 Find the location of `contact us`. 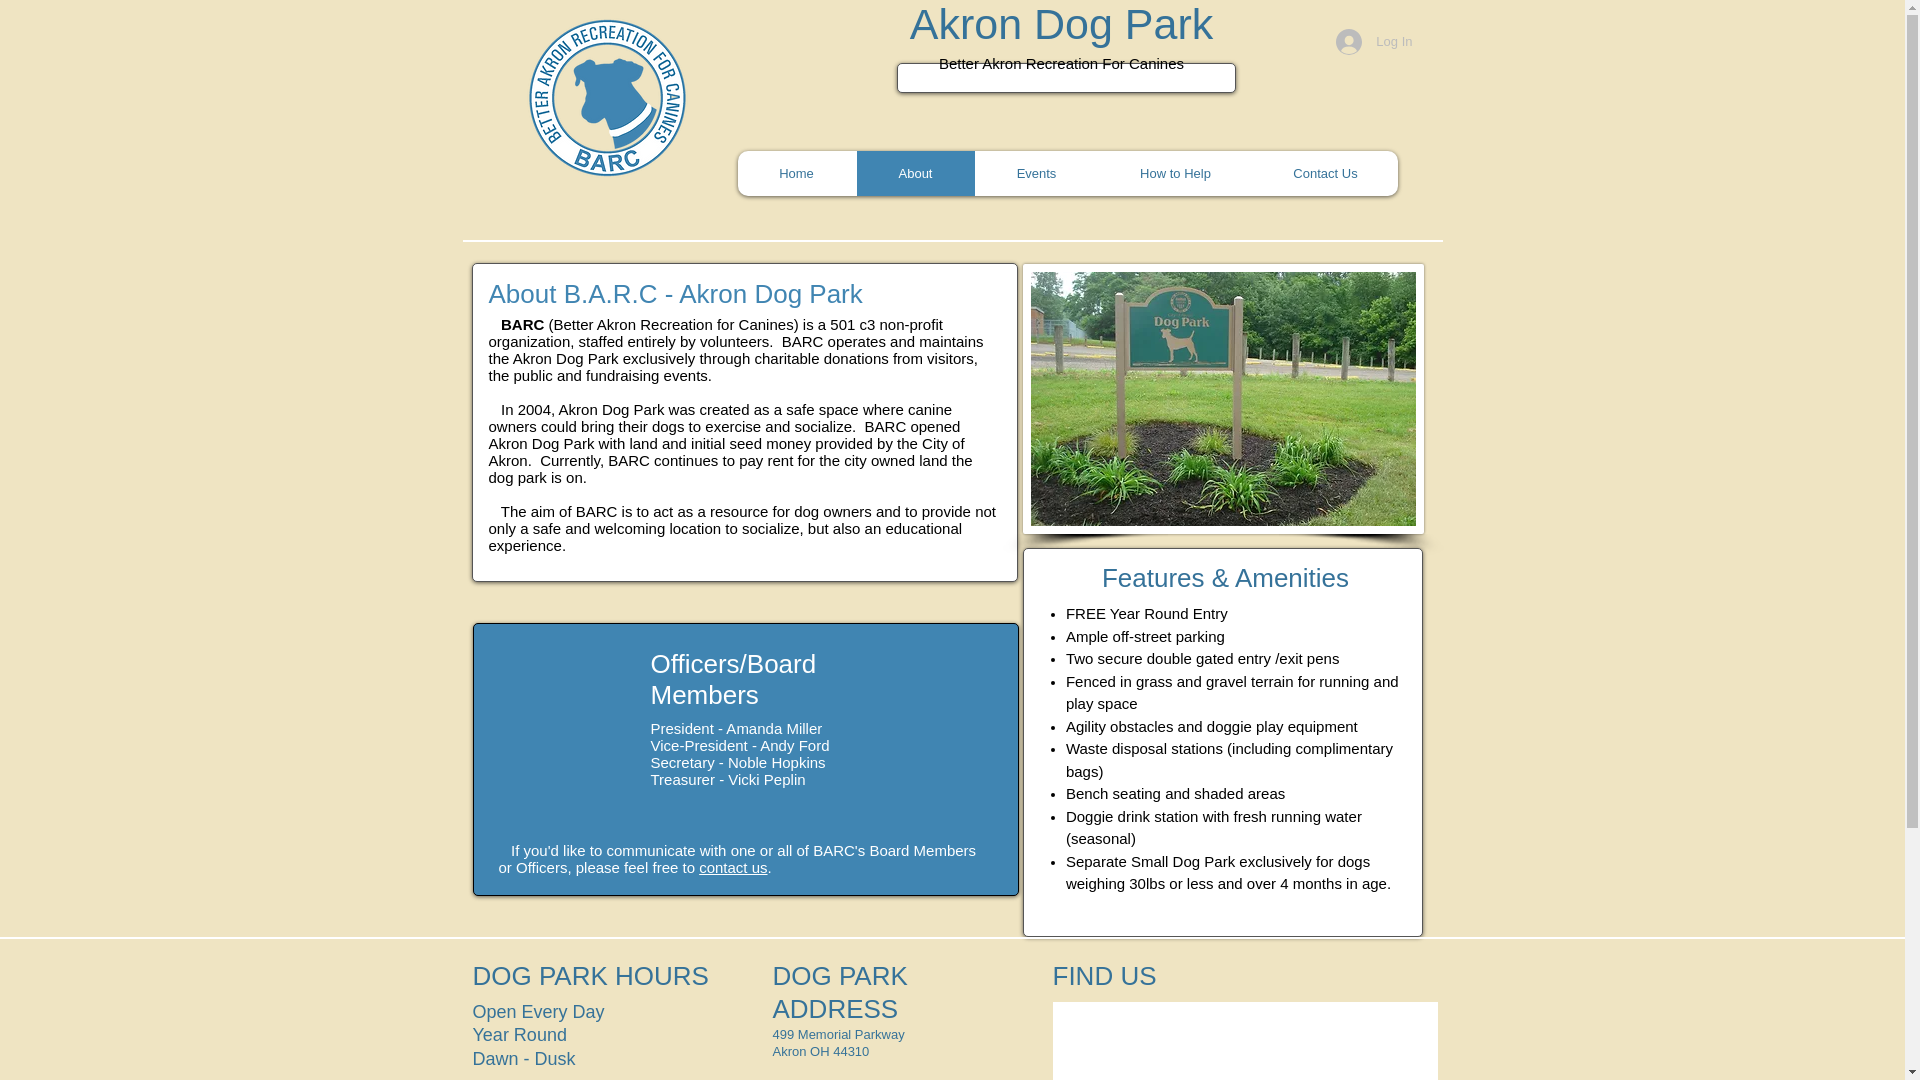

contact us is located at coordinates (732, 866).